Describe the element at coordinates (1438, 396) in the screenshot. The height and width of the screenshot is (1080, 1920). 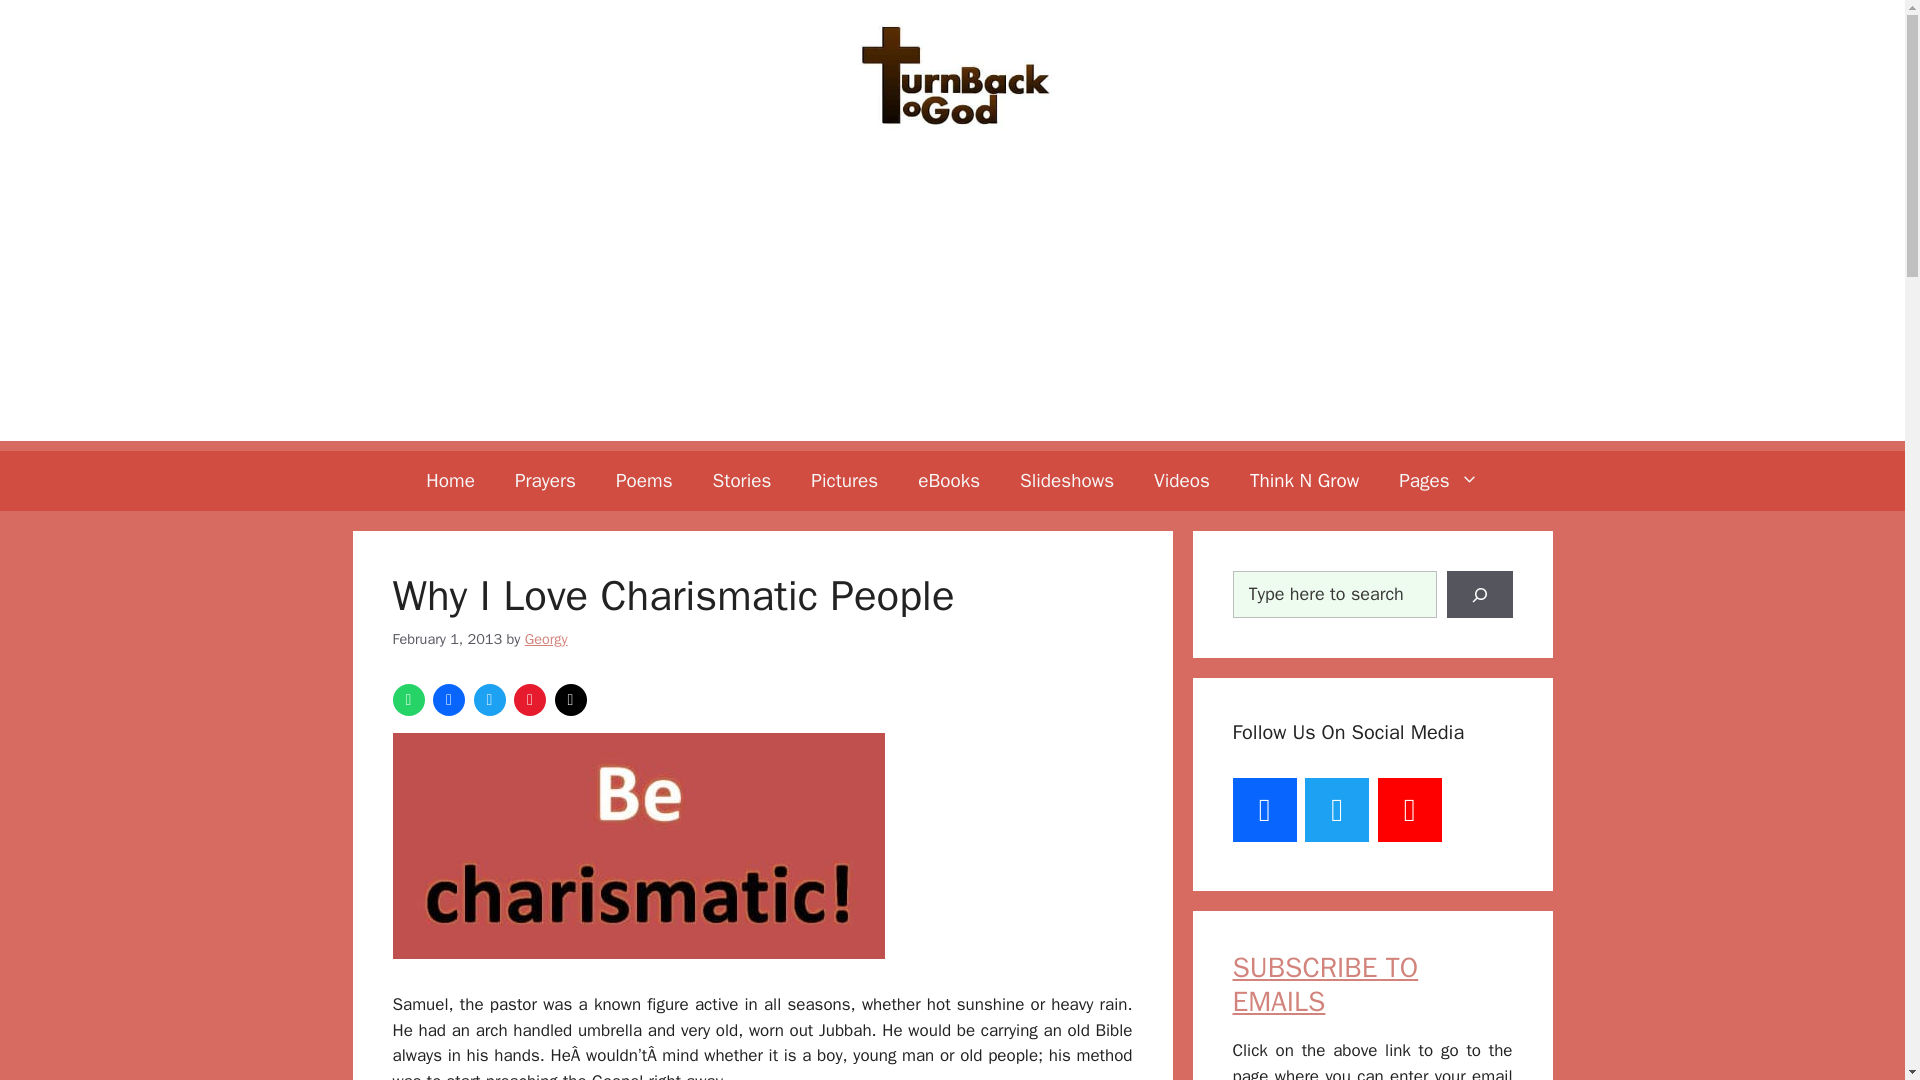
I see `Pages` at that location.